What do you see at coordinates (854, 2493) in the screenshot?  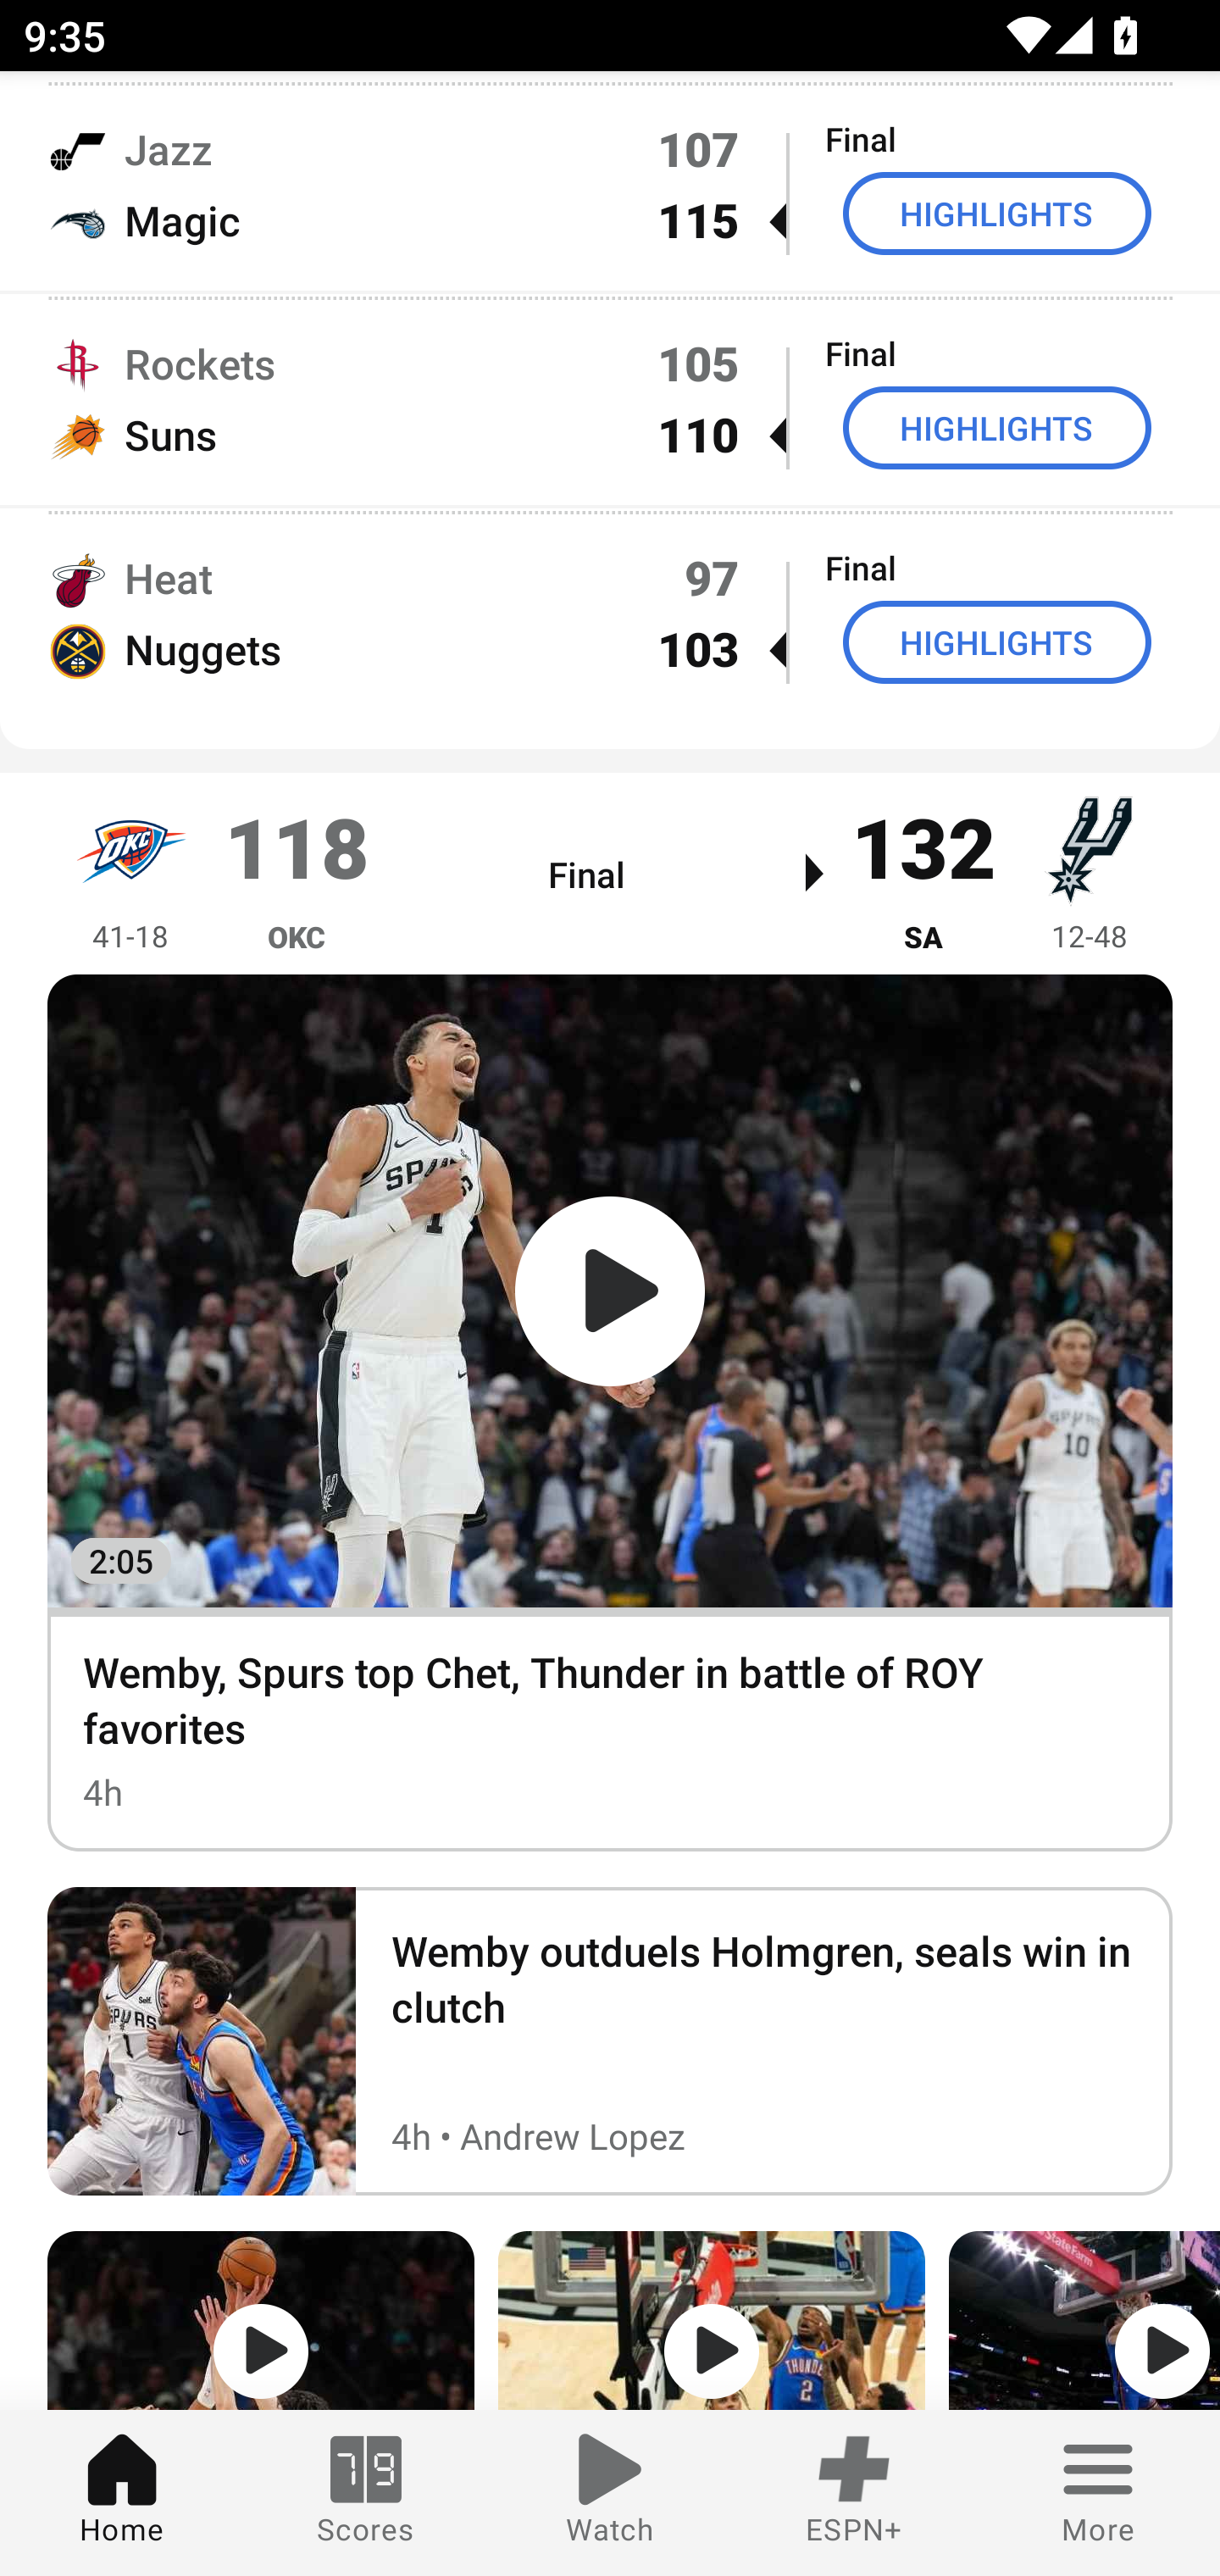 I see `ESPN+` at bounding box center [854, 2493].